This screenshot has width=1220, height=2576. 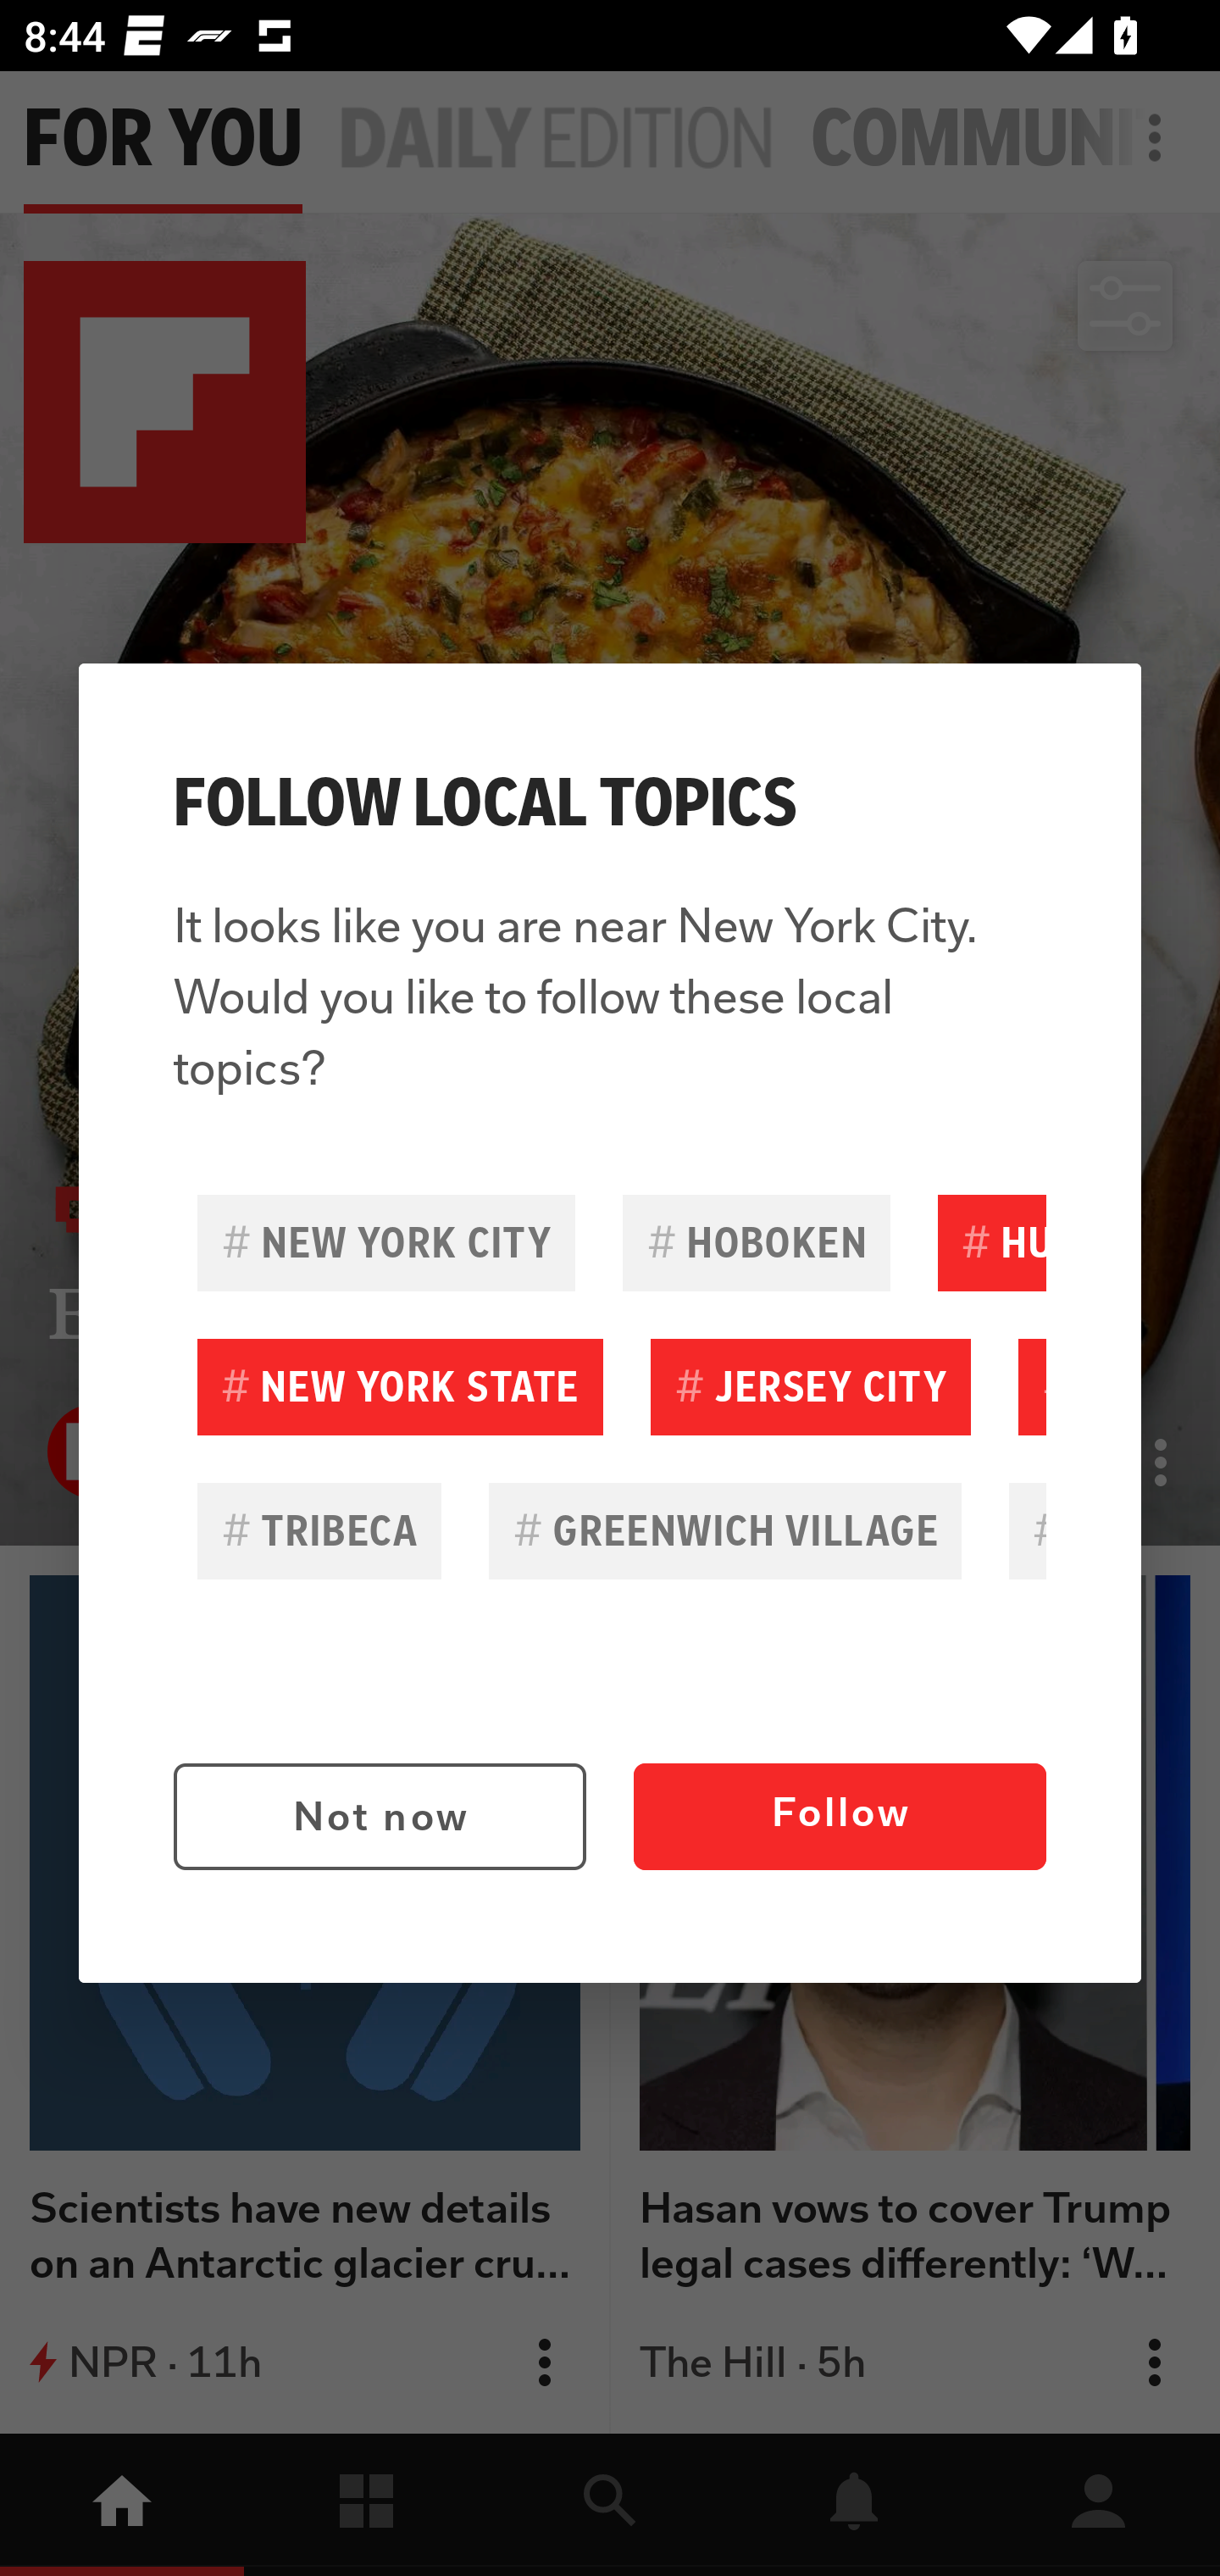 I want to click on # GREENWICH VILLAGE, so click(x=725, y=1531).